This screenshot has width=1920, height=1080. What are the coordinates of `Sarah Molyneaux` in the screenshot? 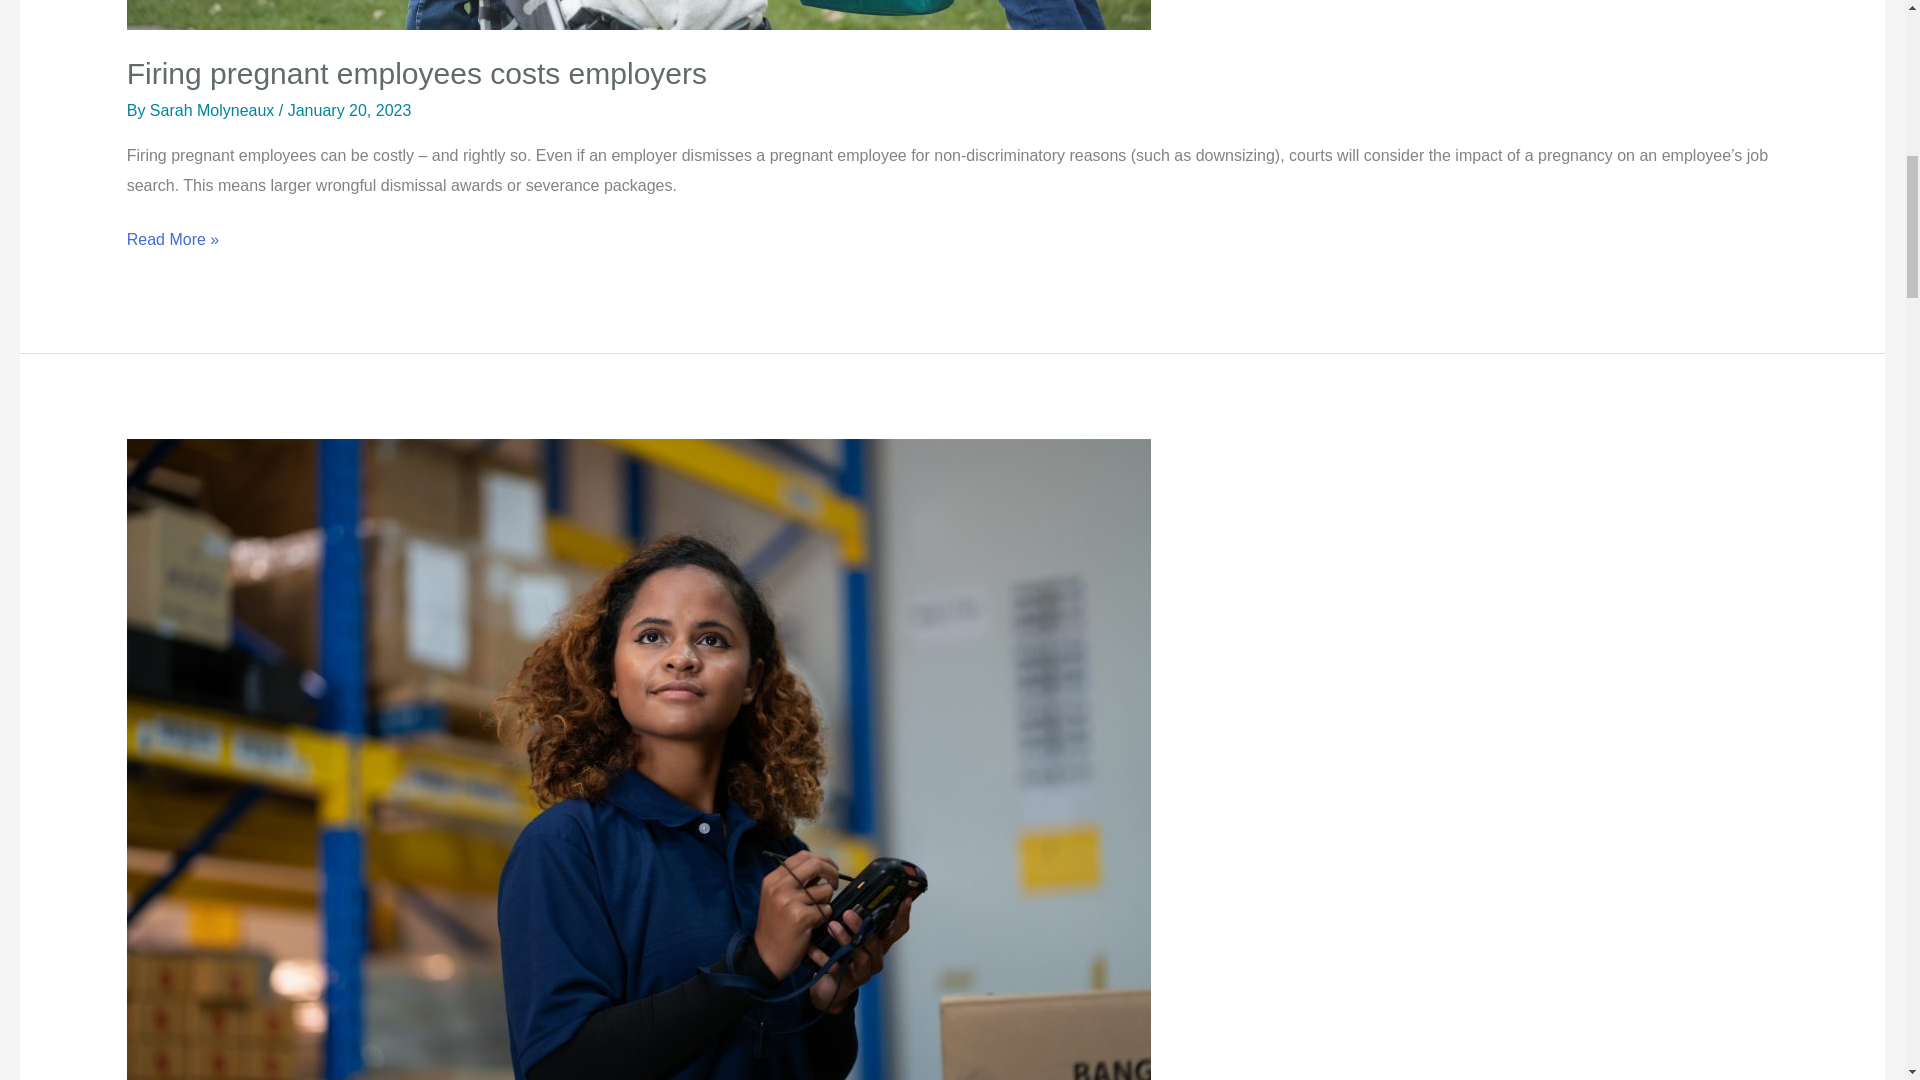 It's located at (214, 110).